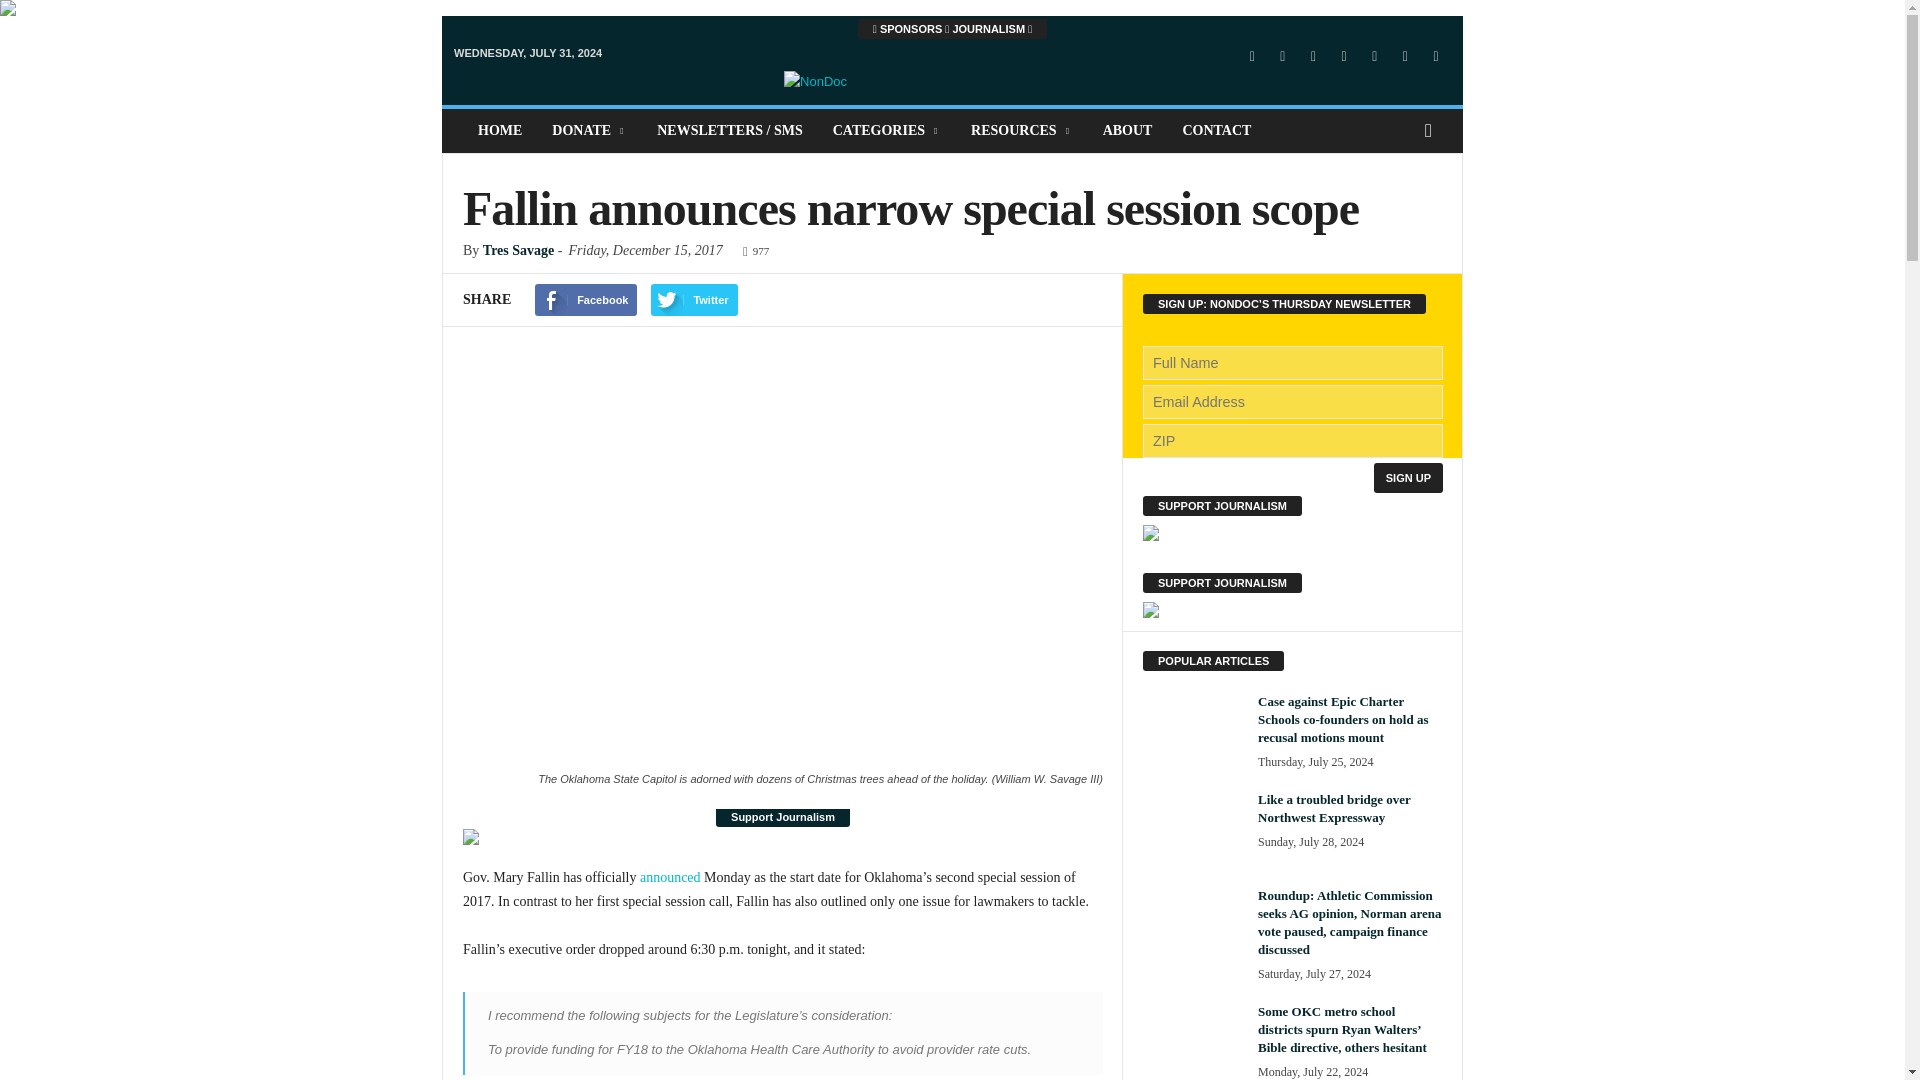 Image resolution: width=1920 pixels, height=1080 pixels. What do you see at coordinates (1408, 478) in the screenshot?
I see `Sign Up` at bounding box center [1408, 478].